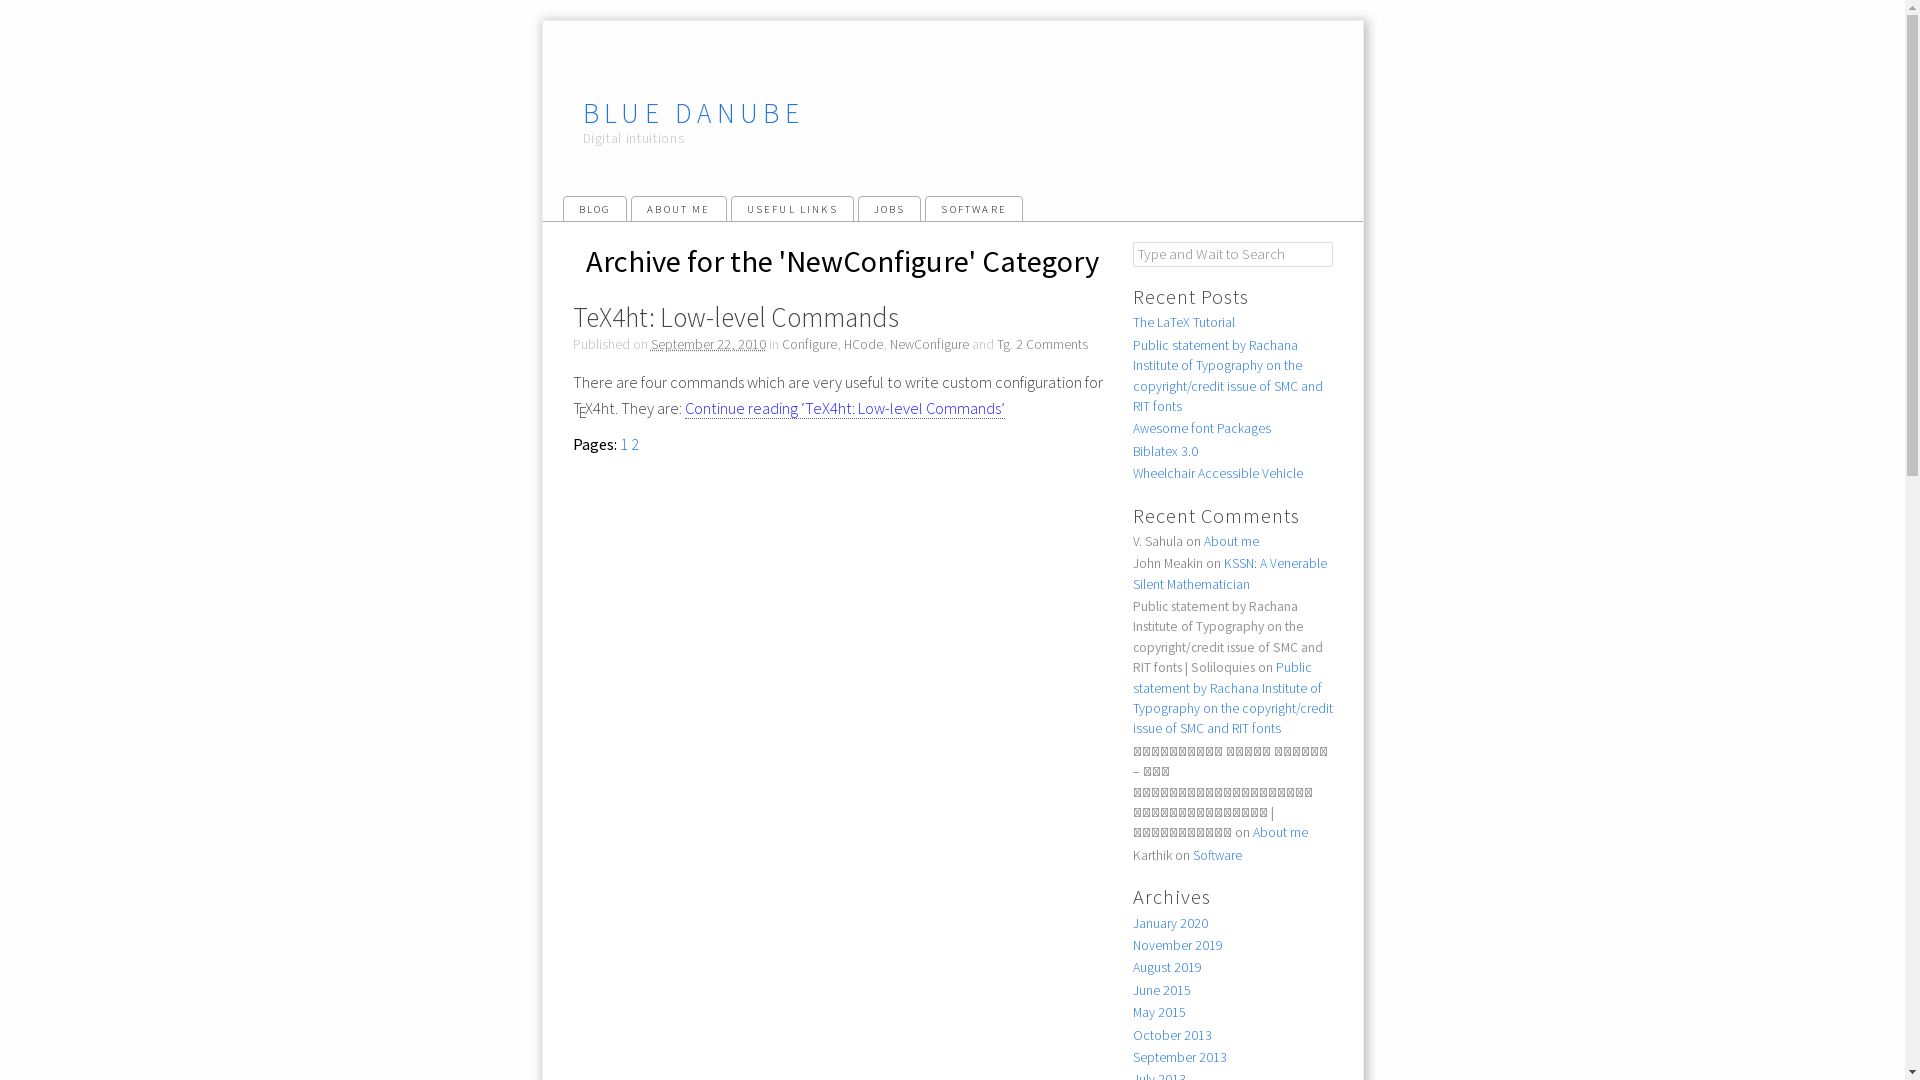 This screenshot has width=1920, height=1080. I want to click on 2 Comments, so click(1052, 344).